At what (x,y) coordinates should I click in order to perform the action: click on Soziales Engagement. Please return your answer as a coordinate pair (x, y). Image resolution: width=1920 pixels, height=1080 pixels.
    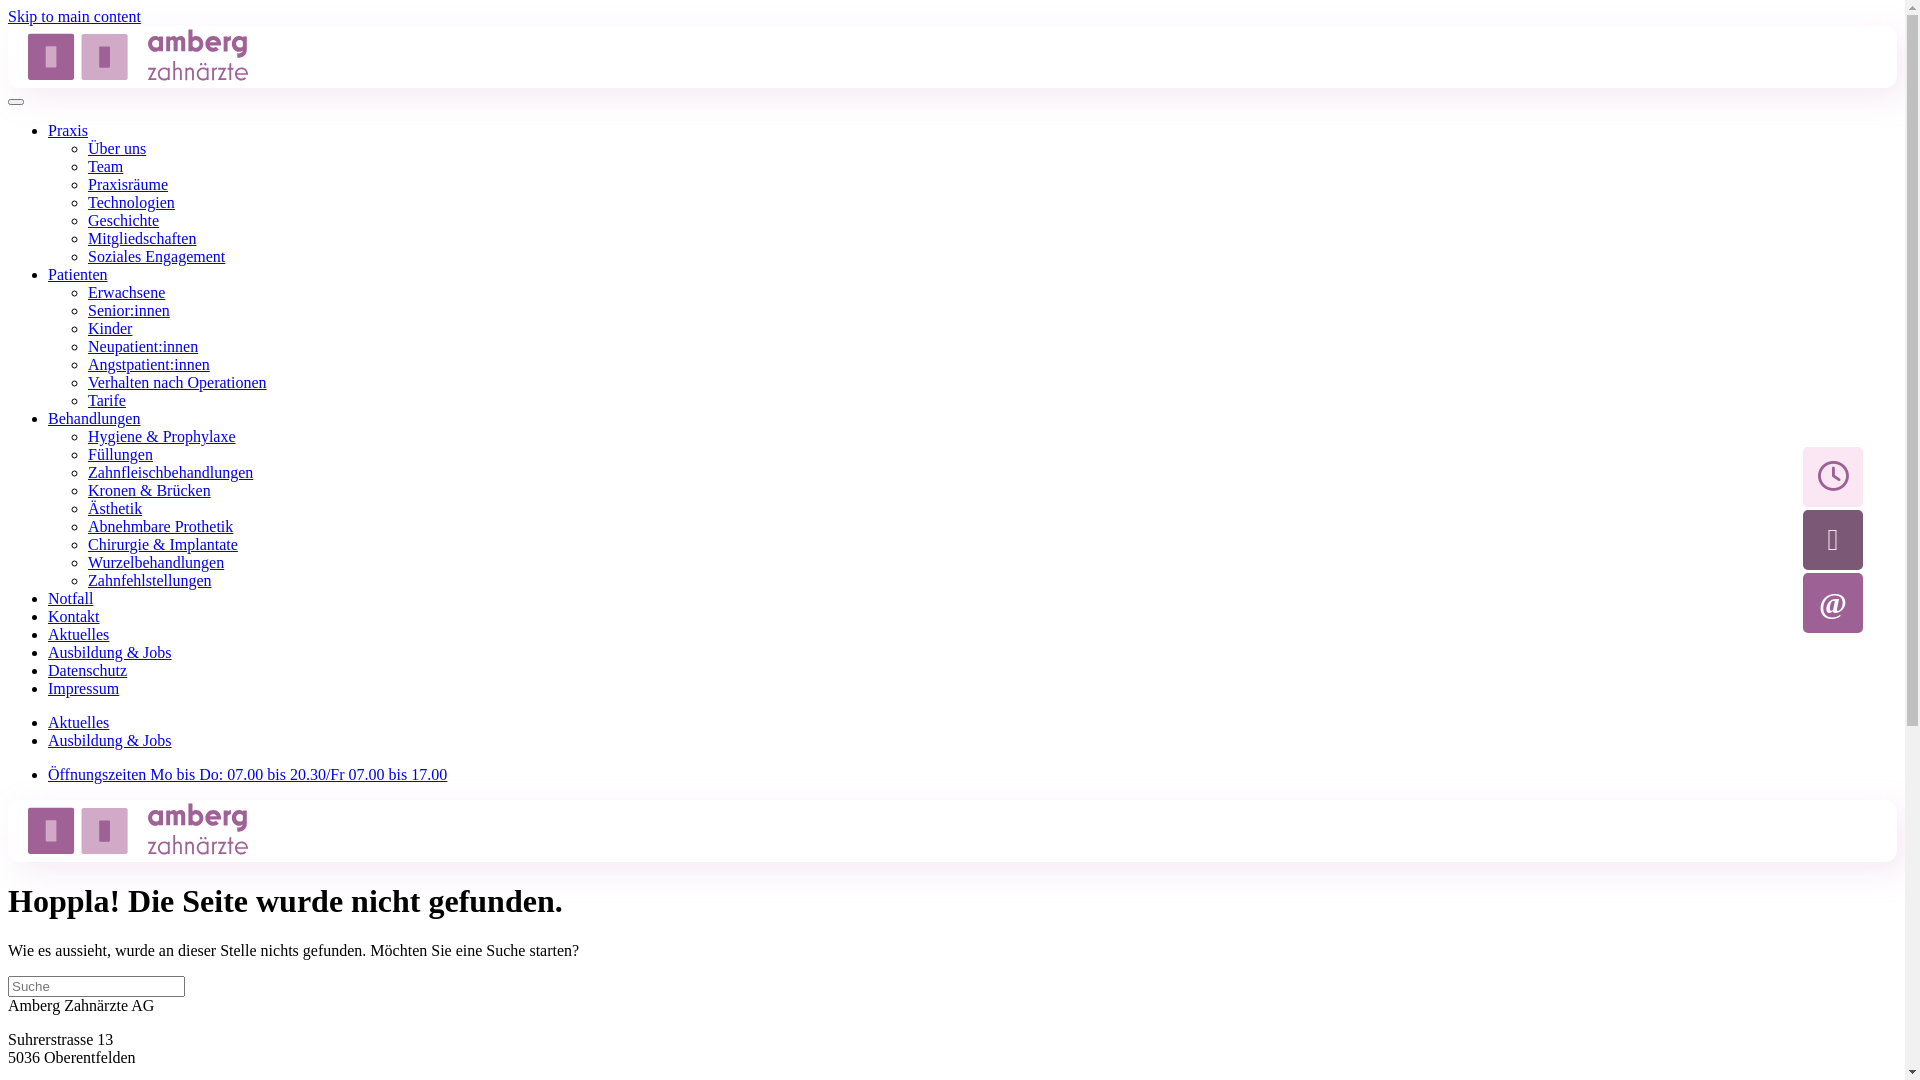
    Looking at the image, I should click on (156, 256).